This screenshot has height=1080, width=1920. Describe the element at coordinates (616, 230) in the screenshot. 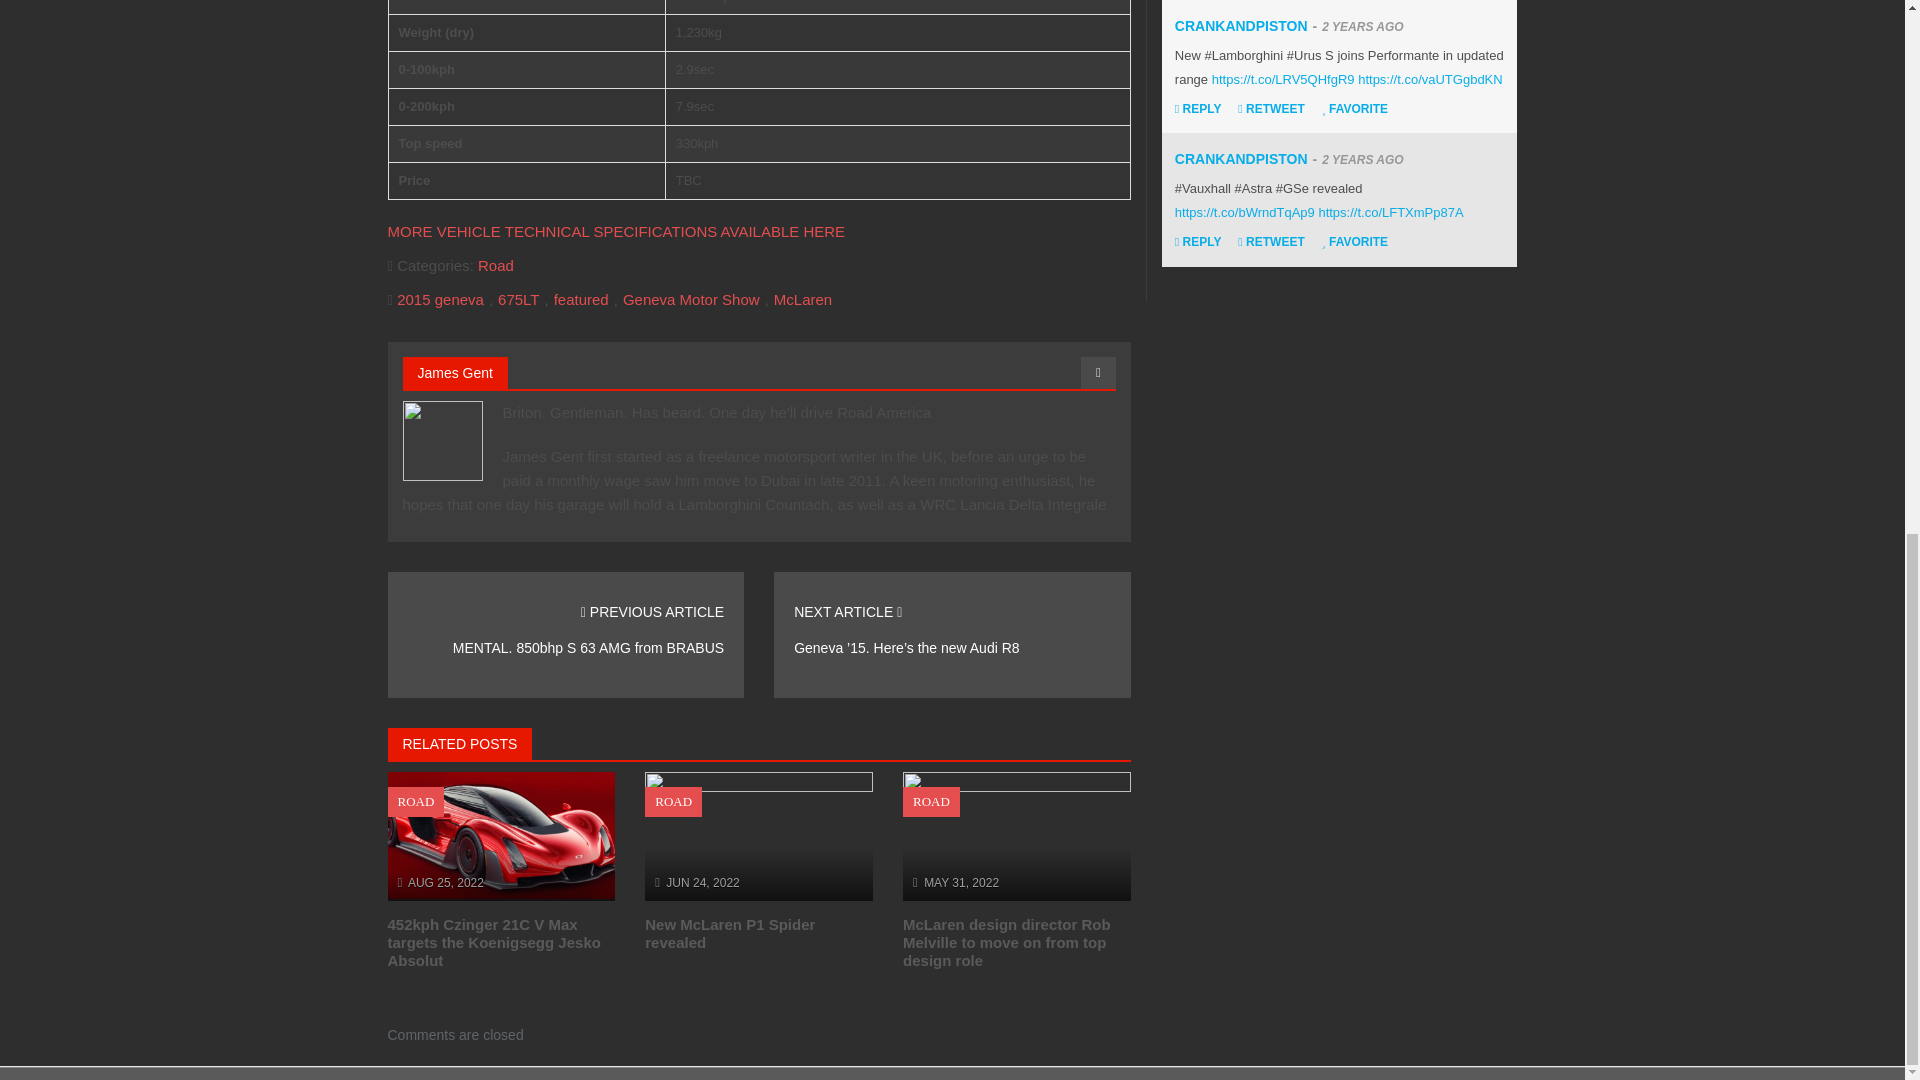

I see `MORE VEHICLE TECHNICAL SPECIFICATIONS AVAILABLE HERE` at that location.